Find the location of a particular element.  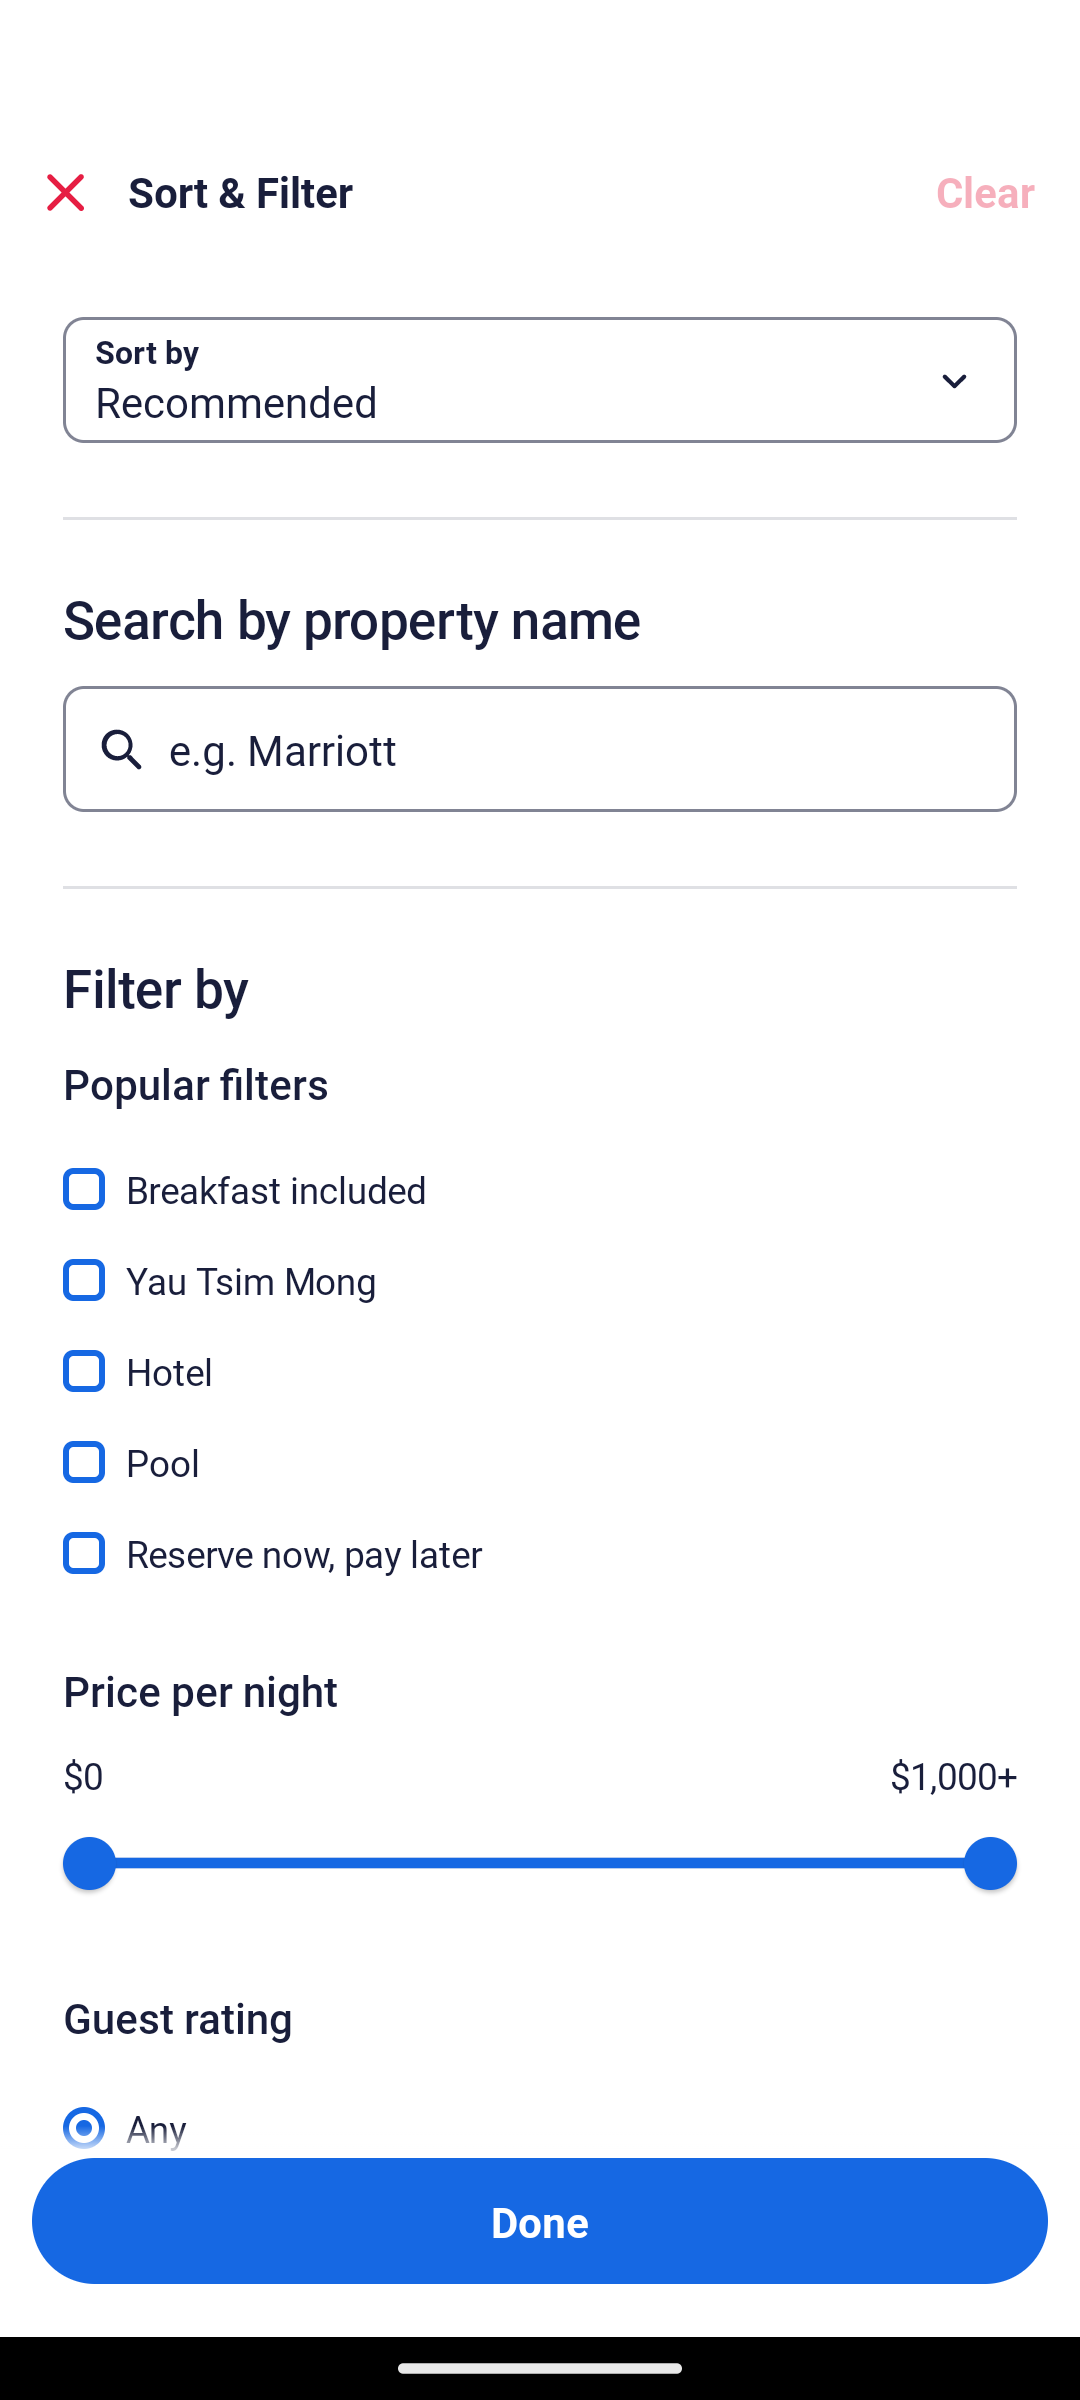

Reserve now, pay later, Reserve now, pay later is located at coordinates (540, 1554).